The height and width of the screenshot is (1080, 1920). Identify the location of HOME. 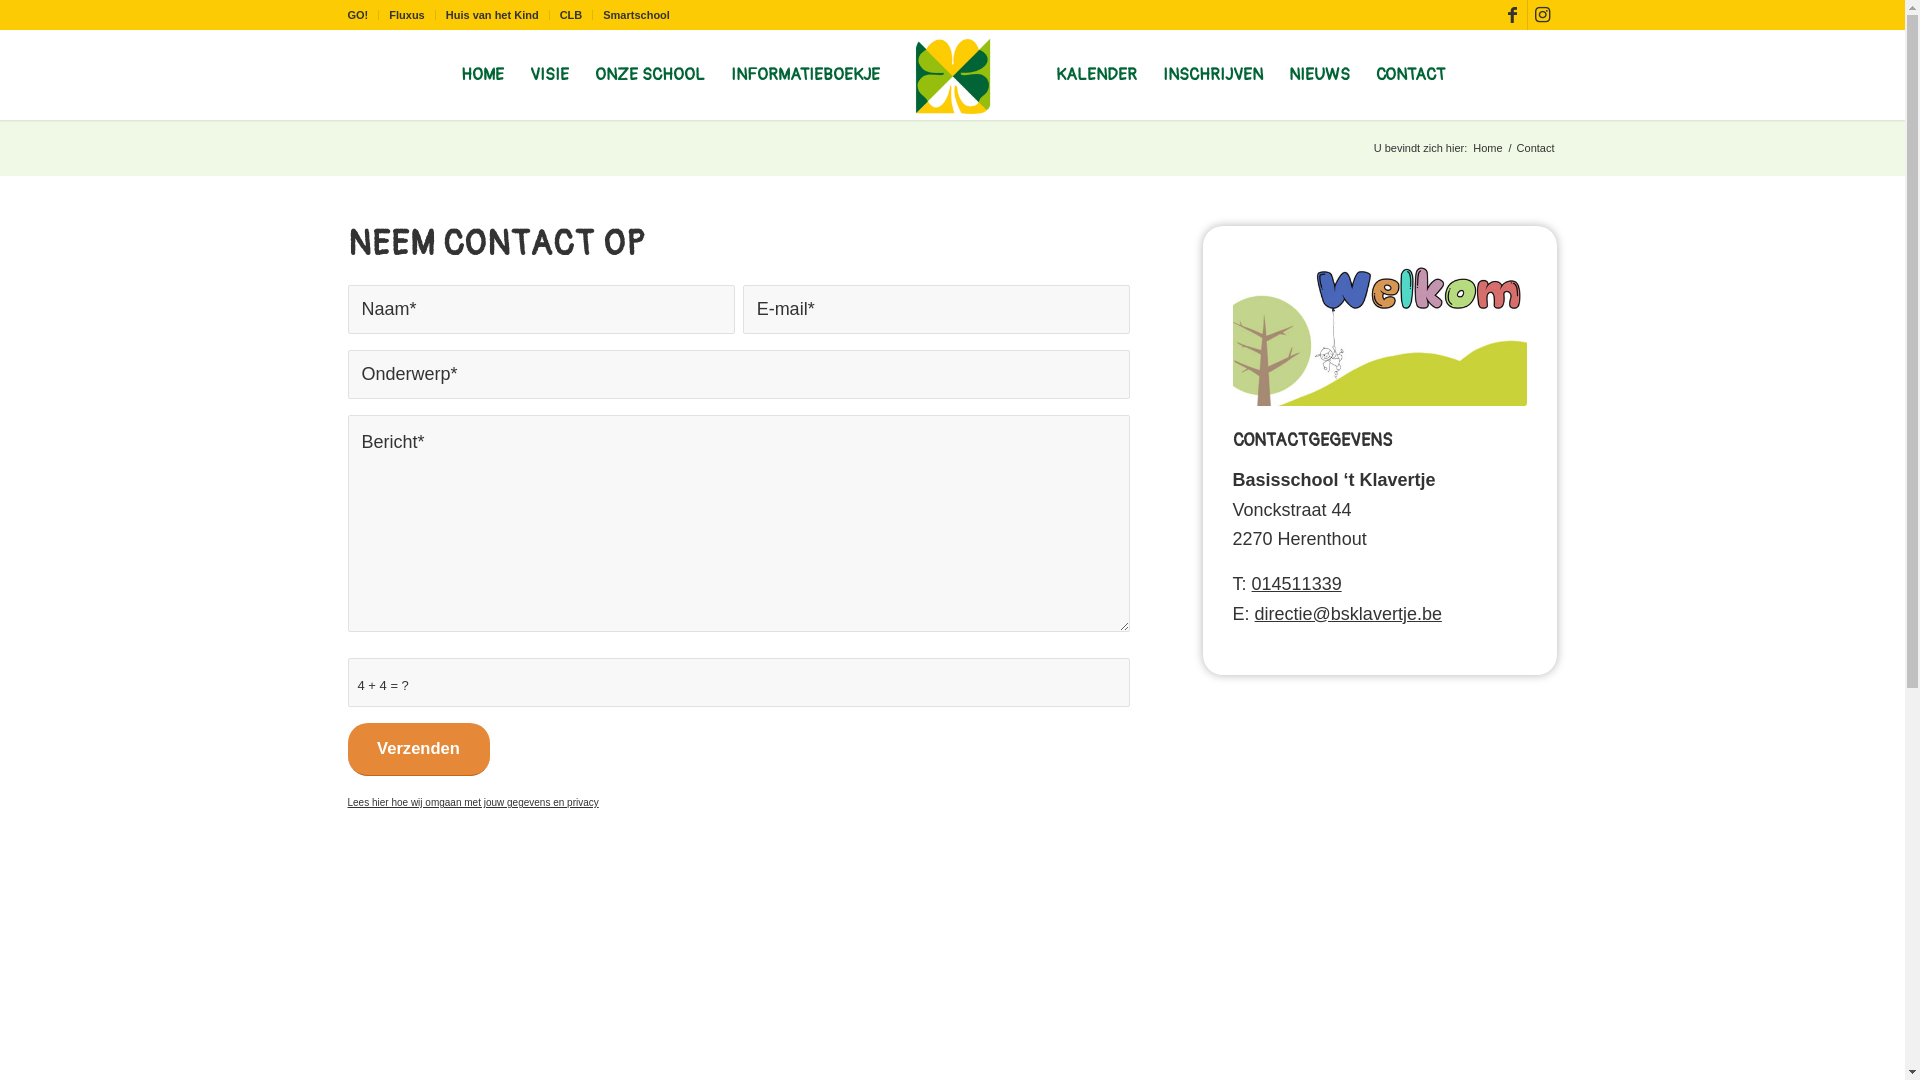
(482, 75).